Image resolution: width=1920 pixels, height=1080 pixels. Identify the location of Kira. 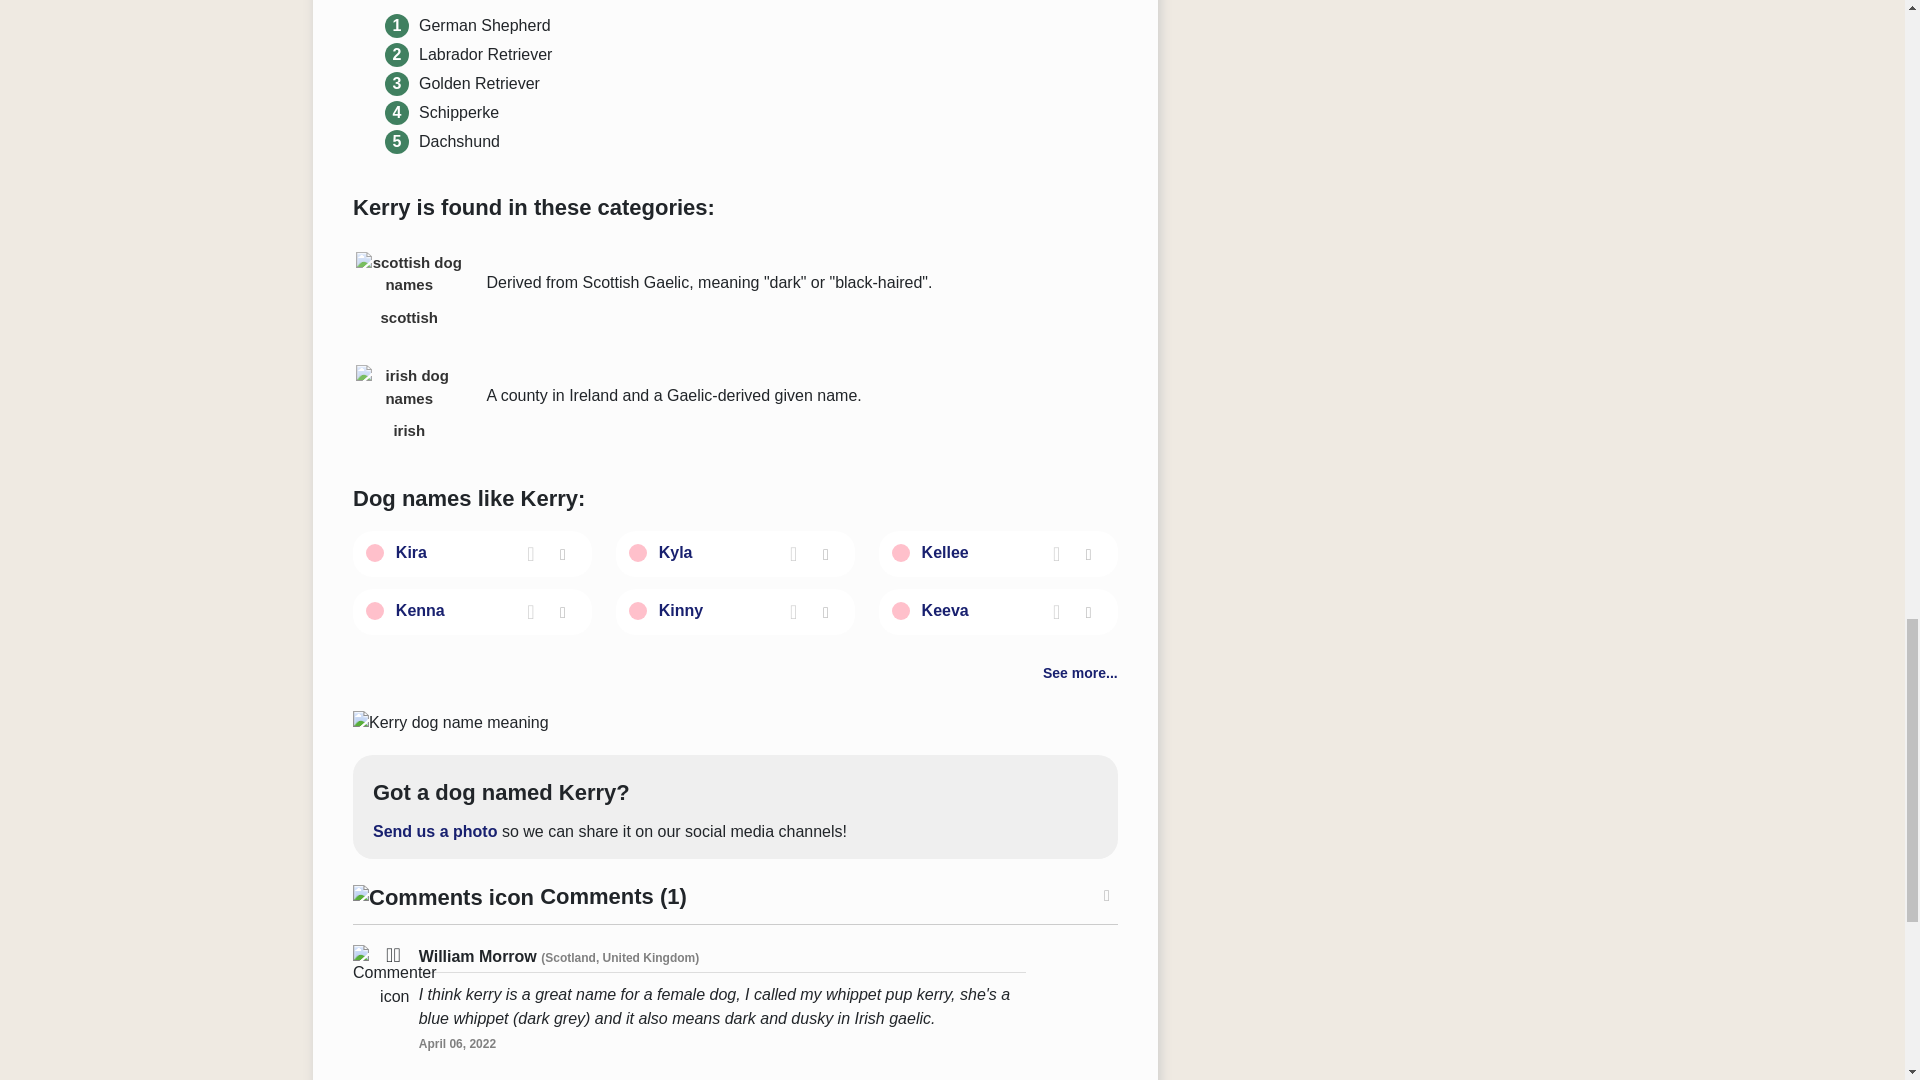
(410, 552).